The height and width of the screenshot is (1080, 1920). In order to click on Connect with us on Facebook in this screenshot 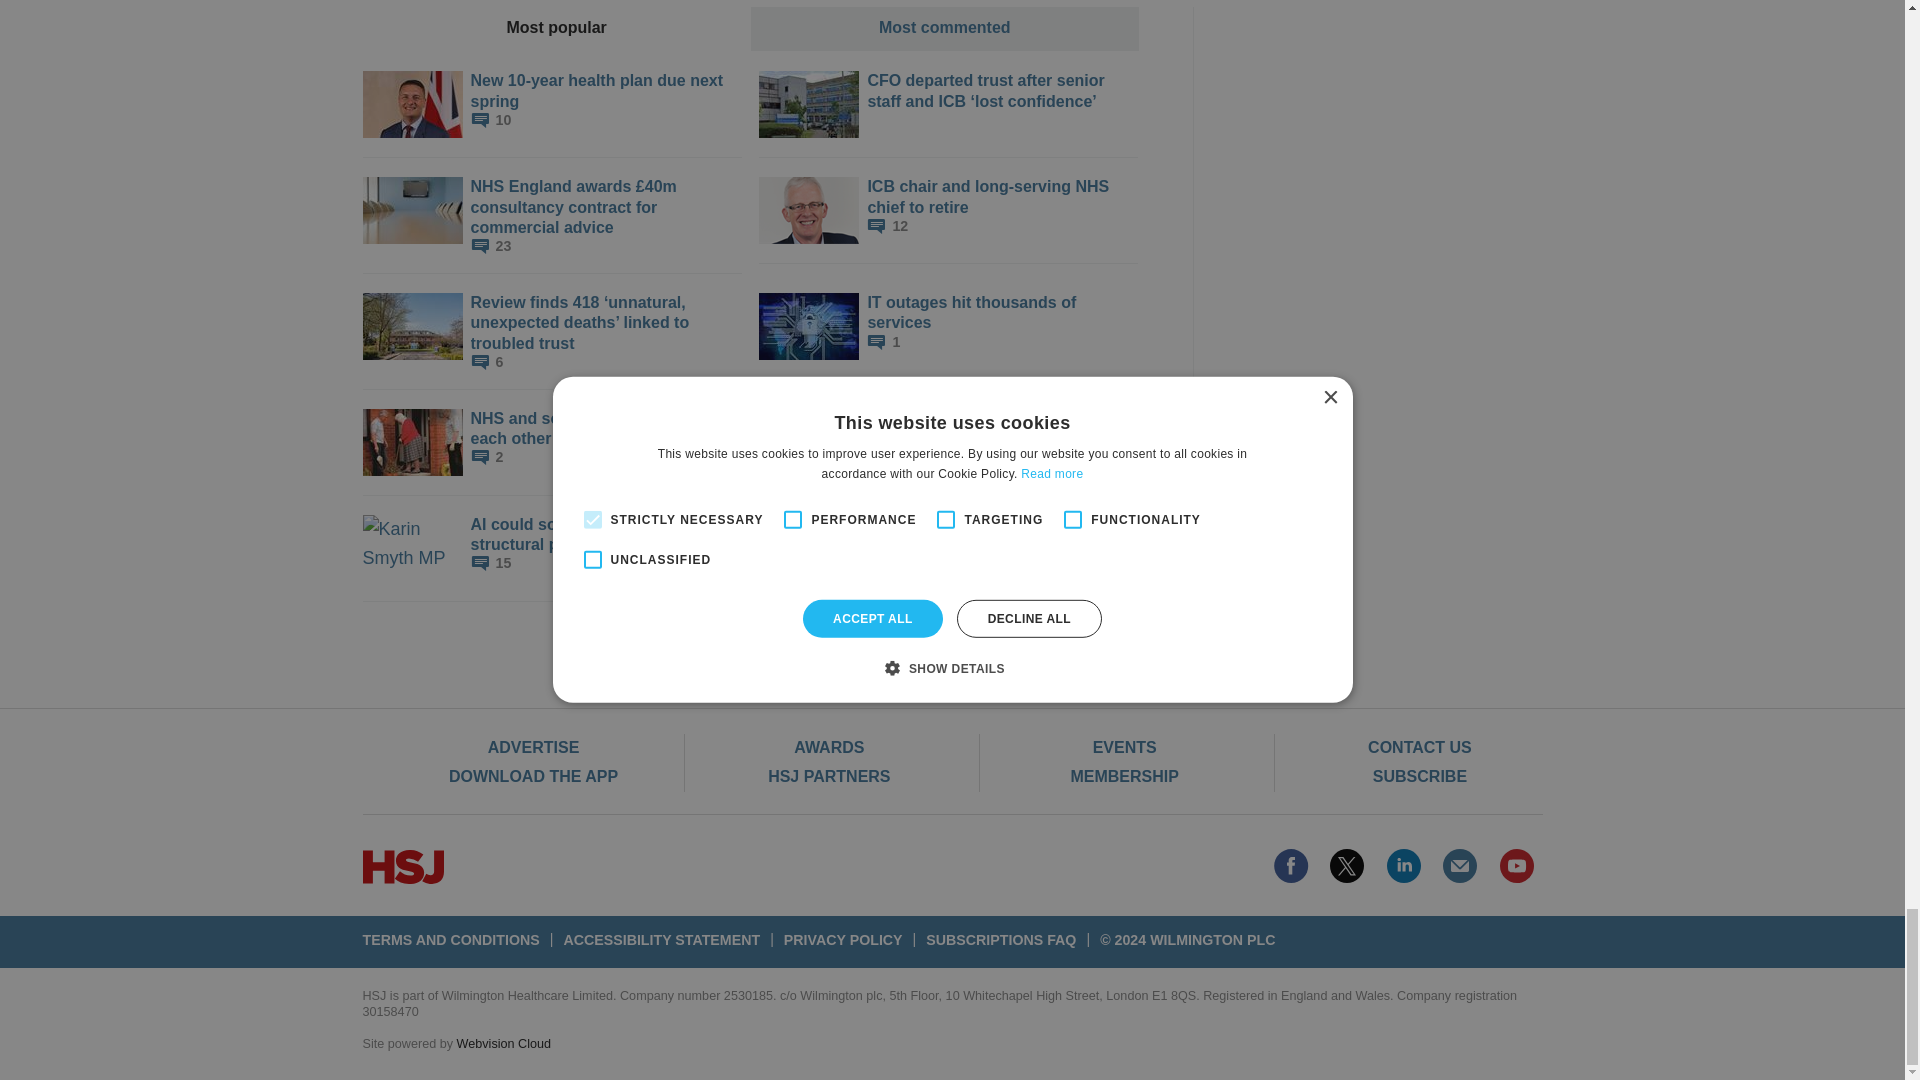, I will do `click(1290, 866)`.